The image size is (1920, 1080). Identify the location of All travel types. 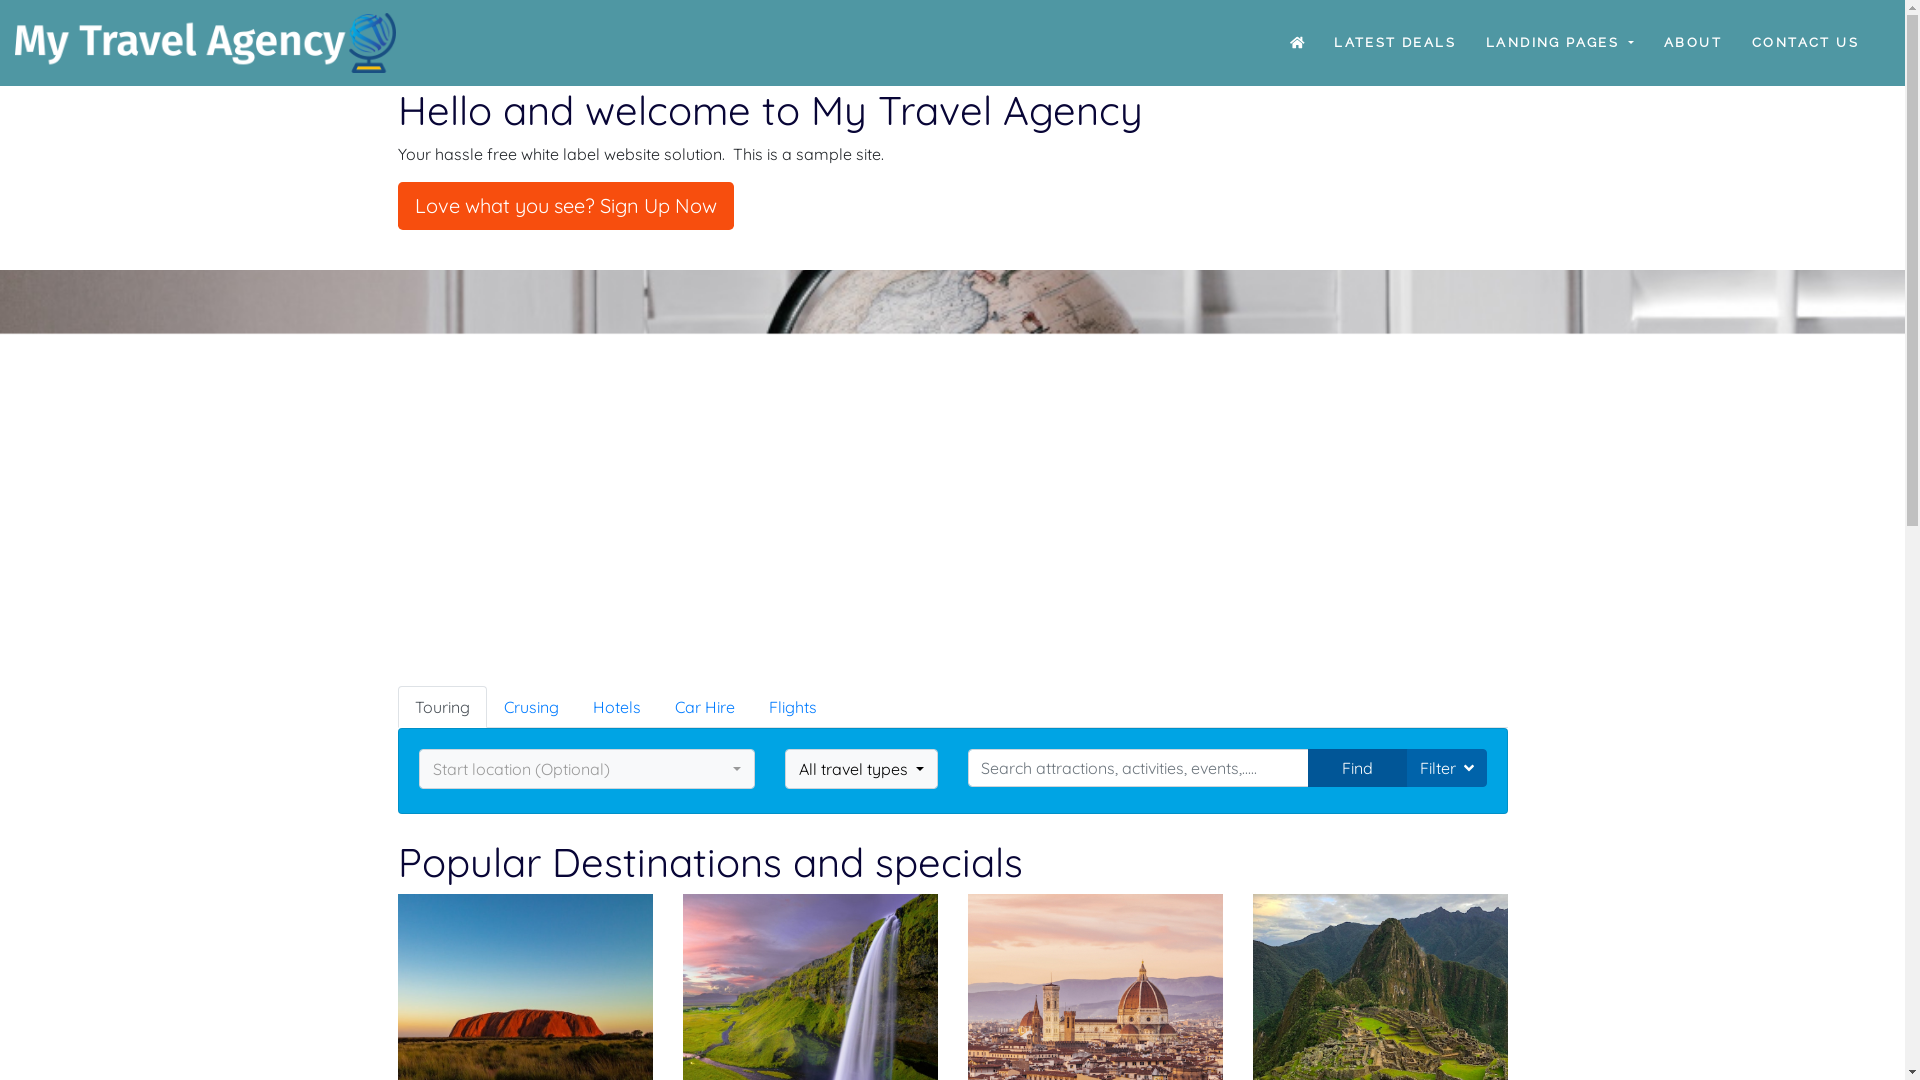
(862, 769).